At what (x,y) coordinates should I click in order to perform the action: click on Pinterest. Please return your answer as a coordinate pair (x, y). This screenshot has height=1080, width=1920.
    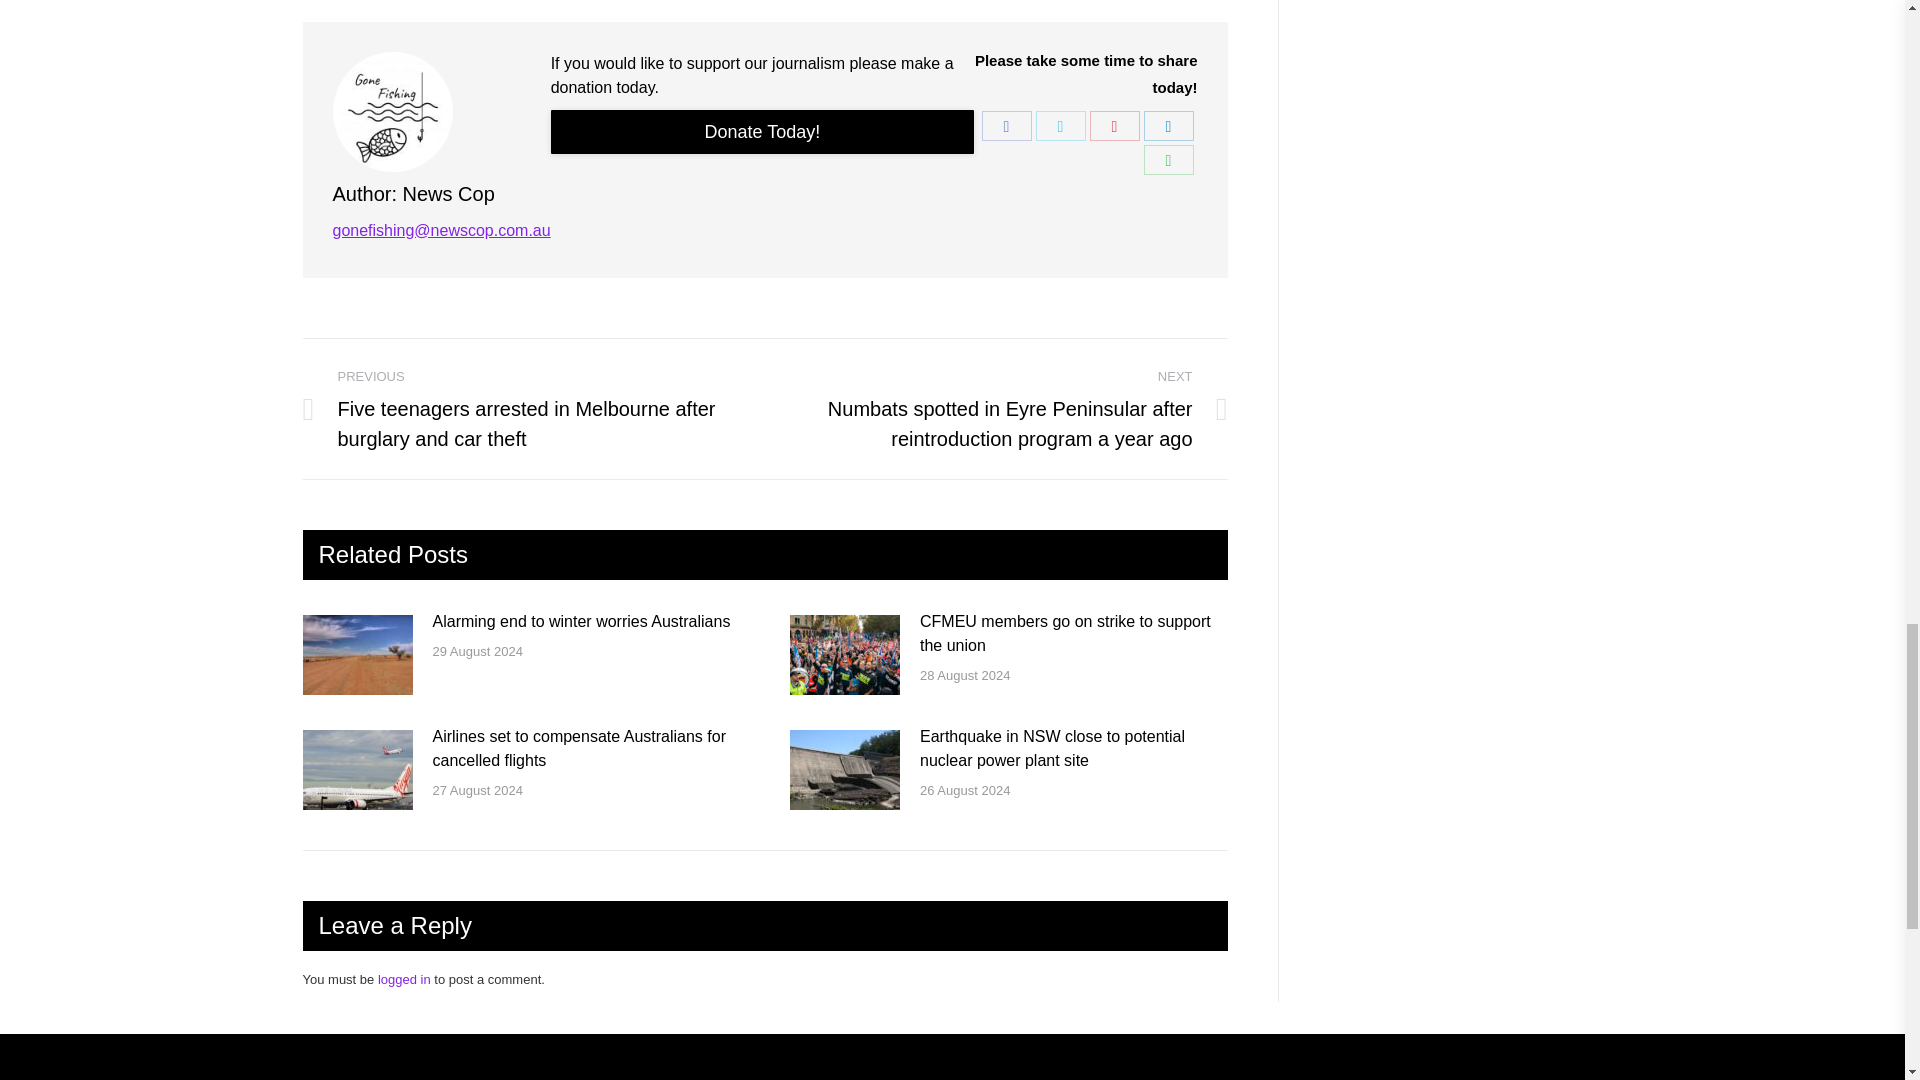
    Looking at the image, I should click on (1115, 126).